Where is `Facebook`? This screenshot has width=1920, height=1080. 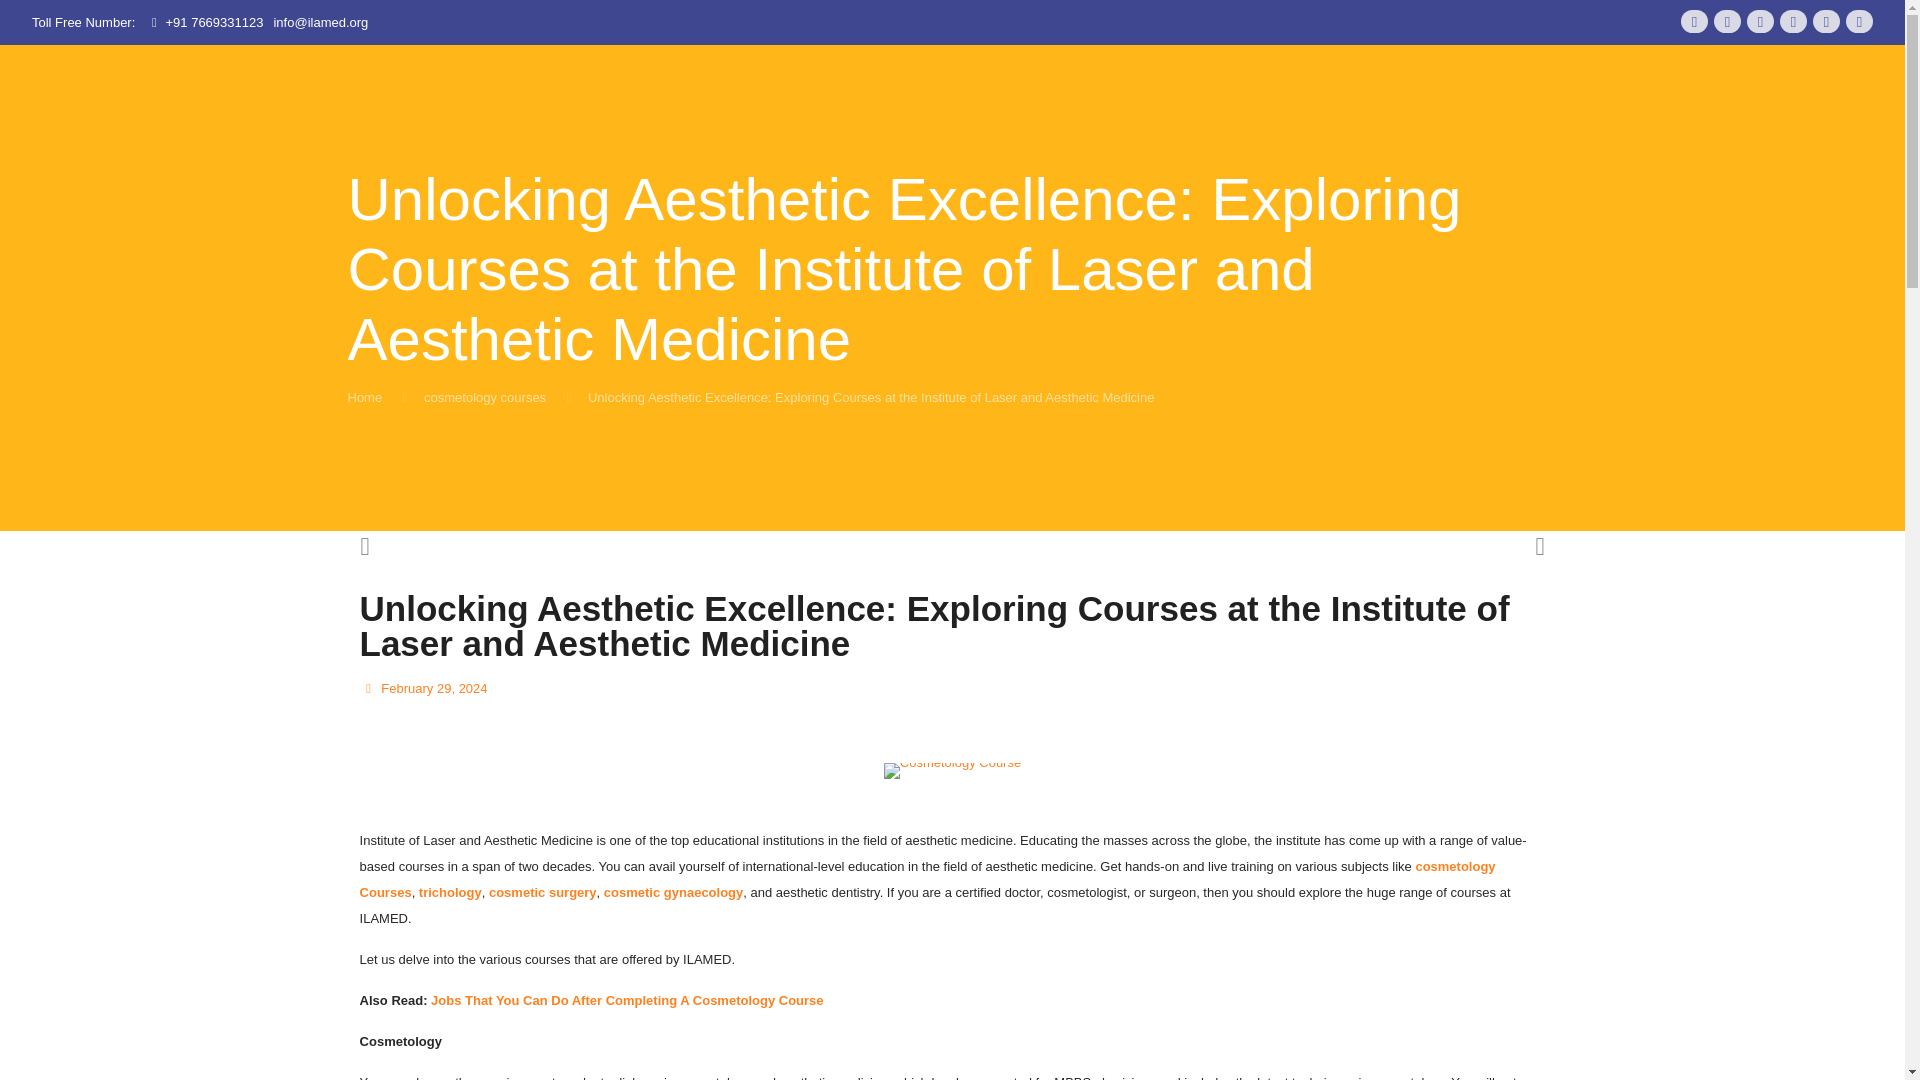 Facebook is located at coordinates (1694, 21).